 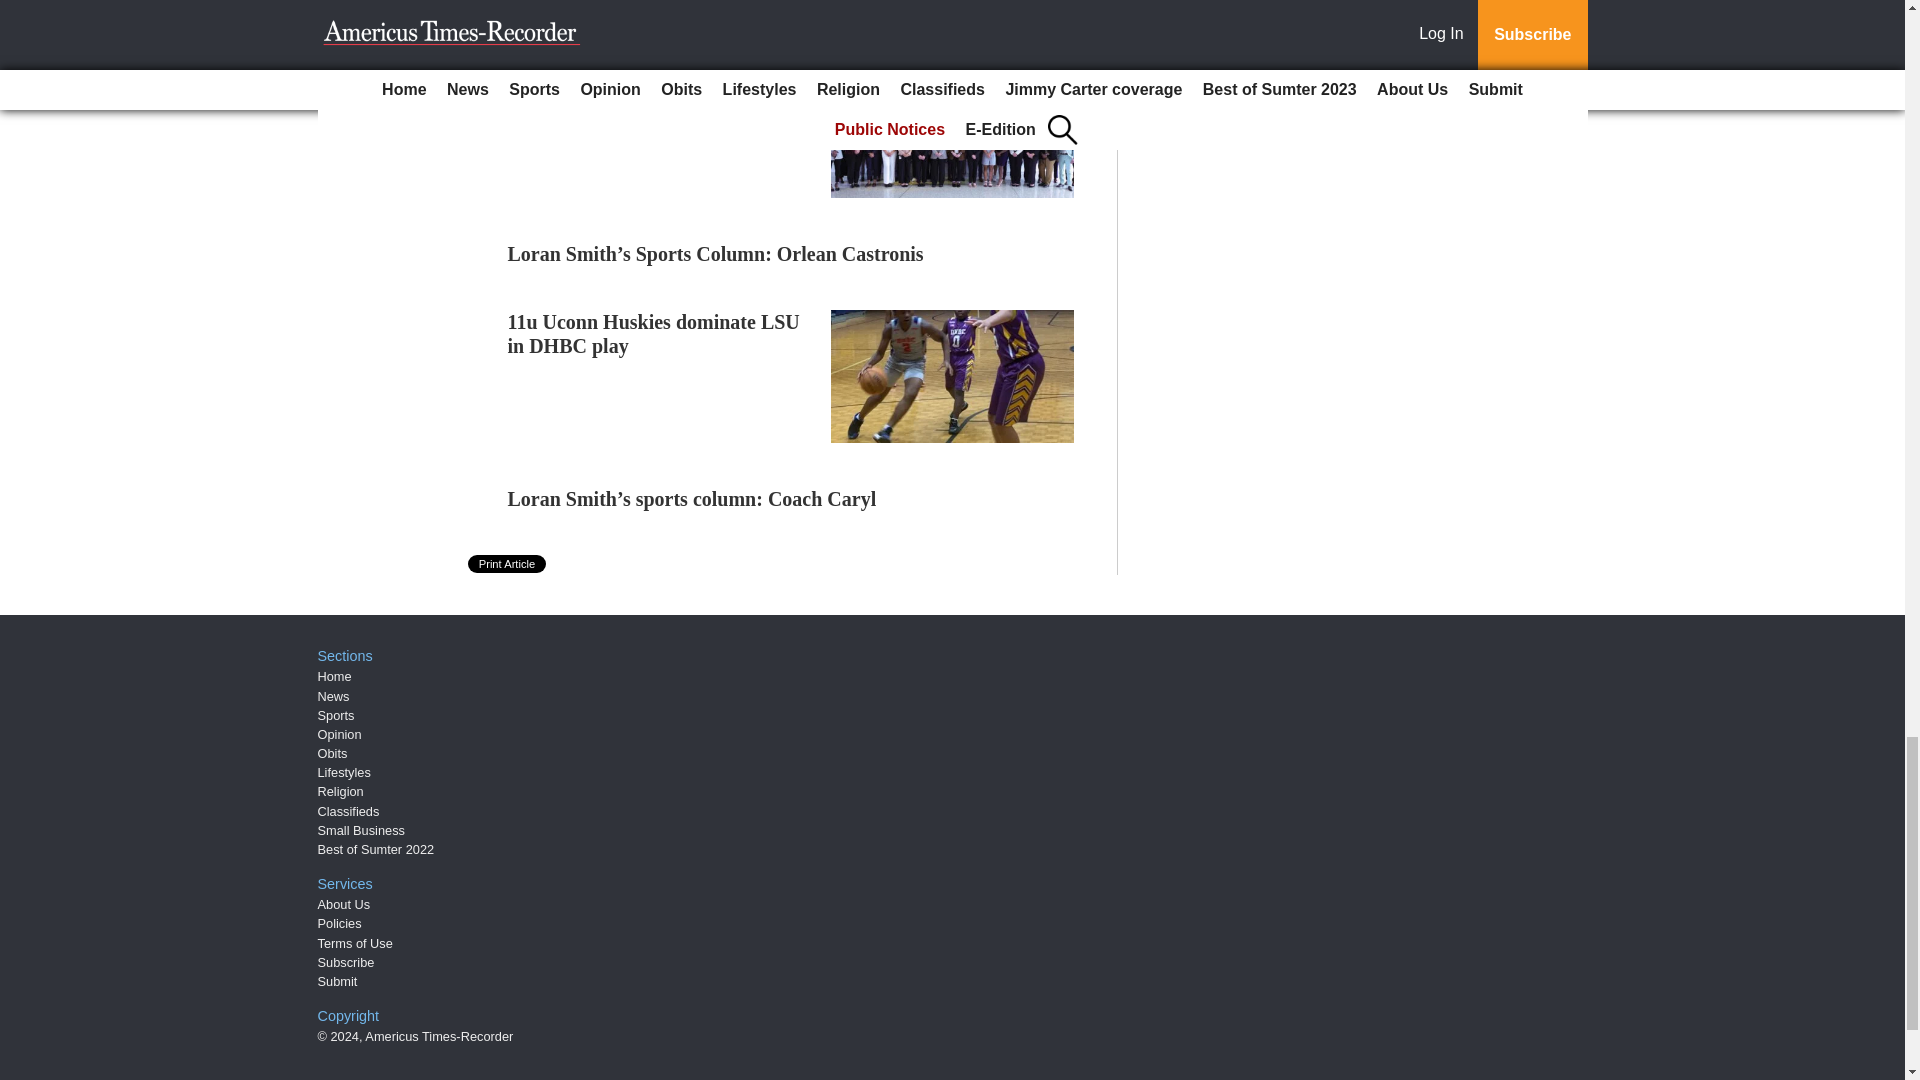 What do you see at coordinates (508, 564) in the screenshot?
I see `Print Article` at bounding box center [508, 564].